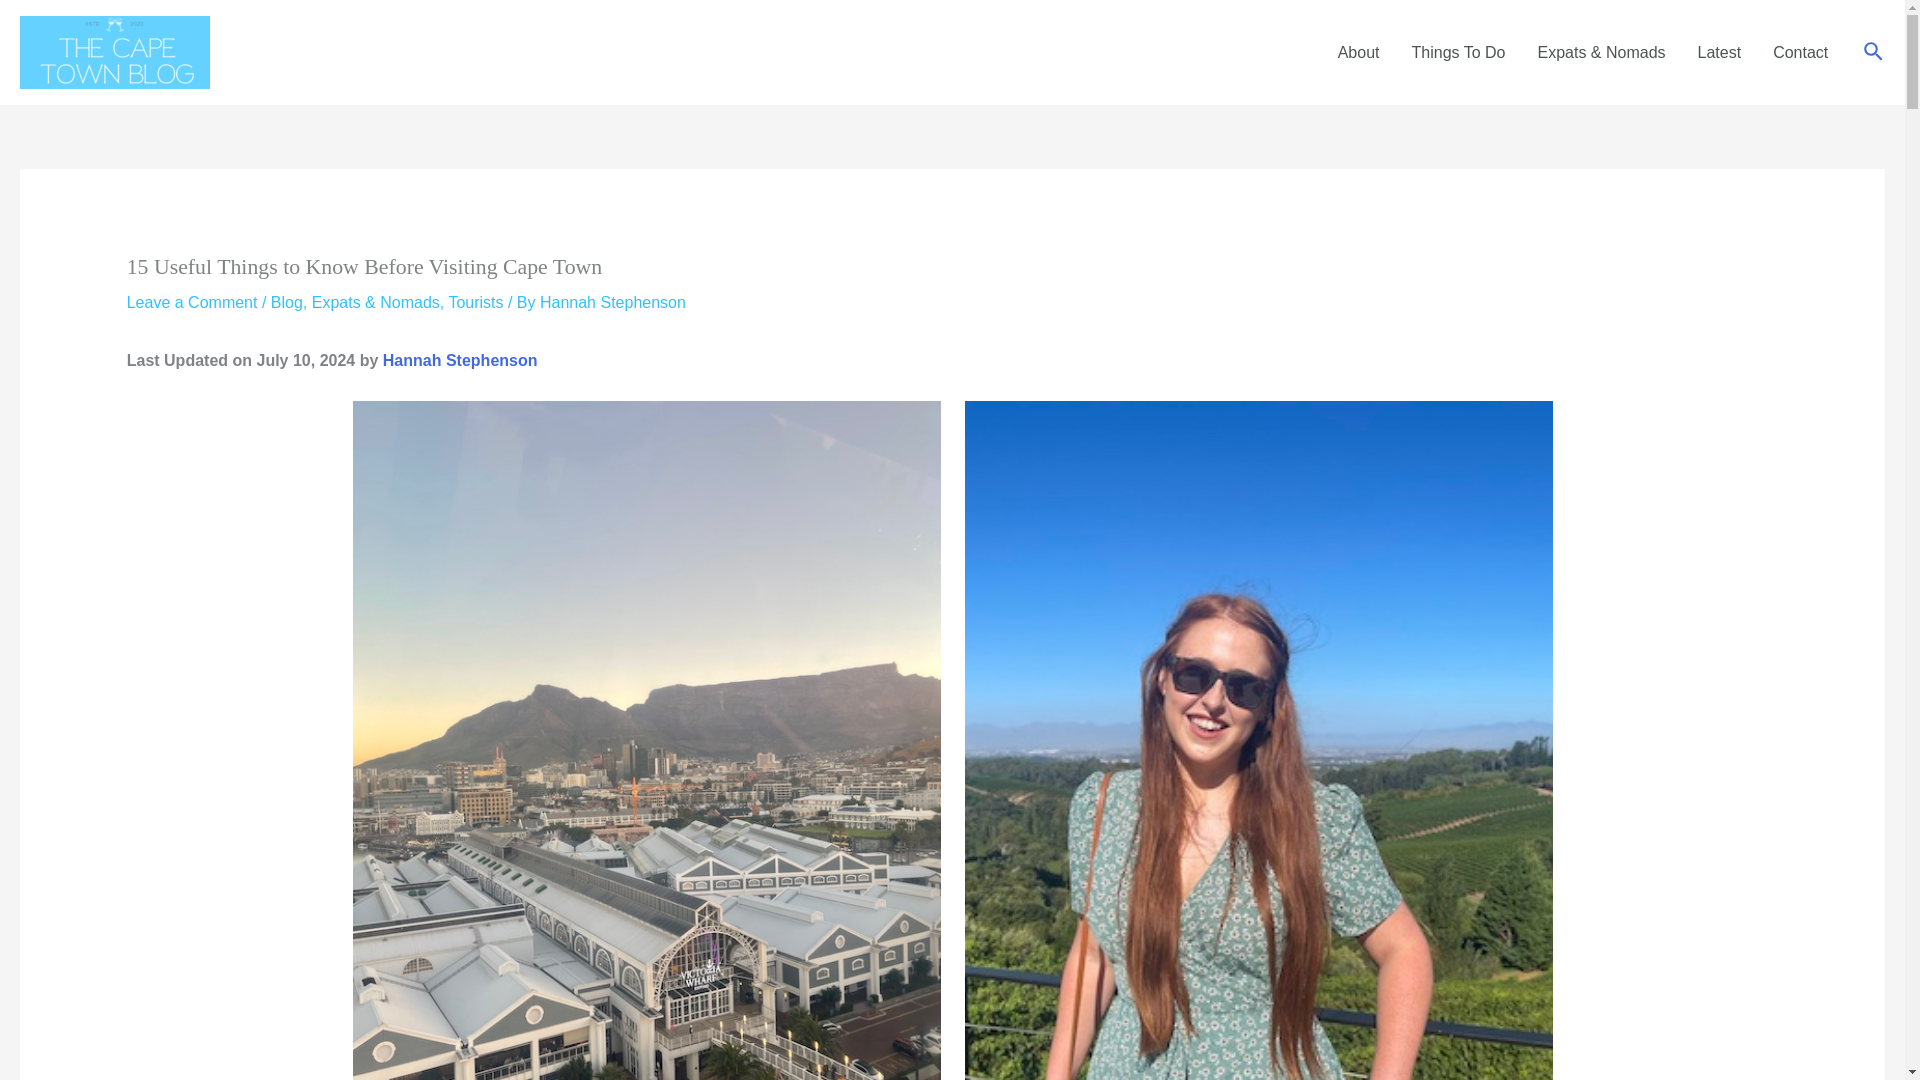 The height and width of the screenshot is (1080, 1920). What do you see at coordinates (475, 302) in the screenshot?
I see `Tourists` at bounding box center [475, 302].